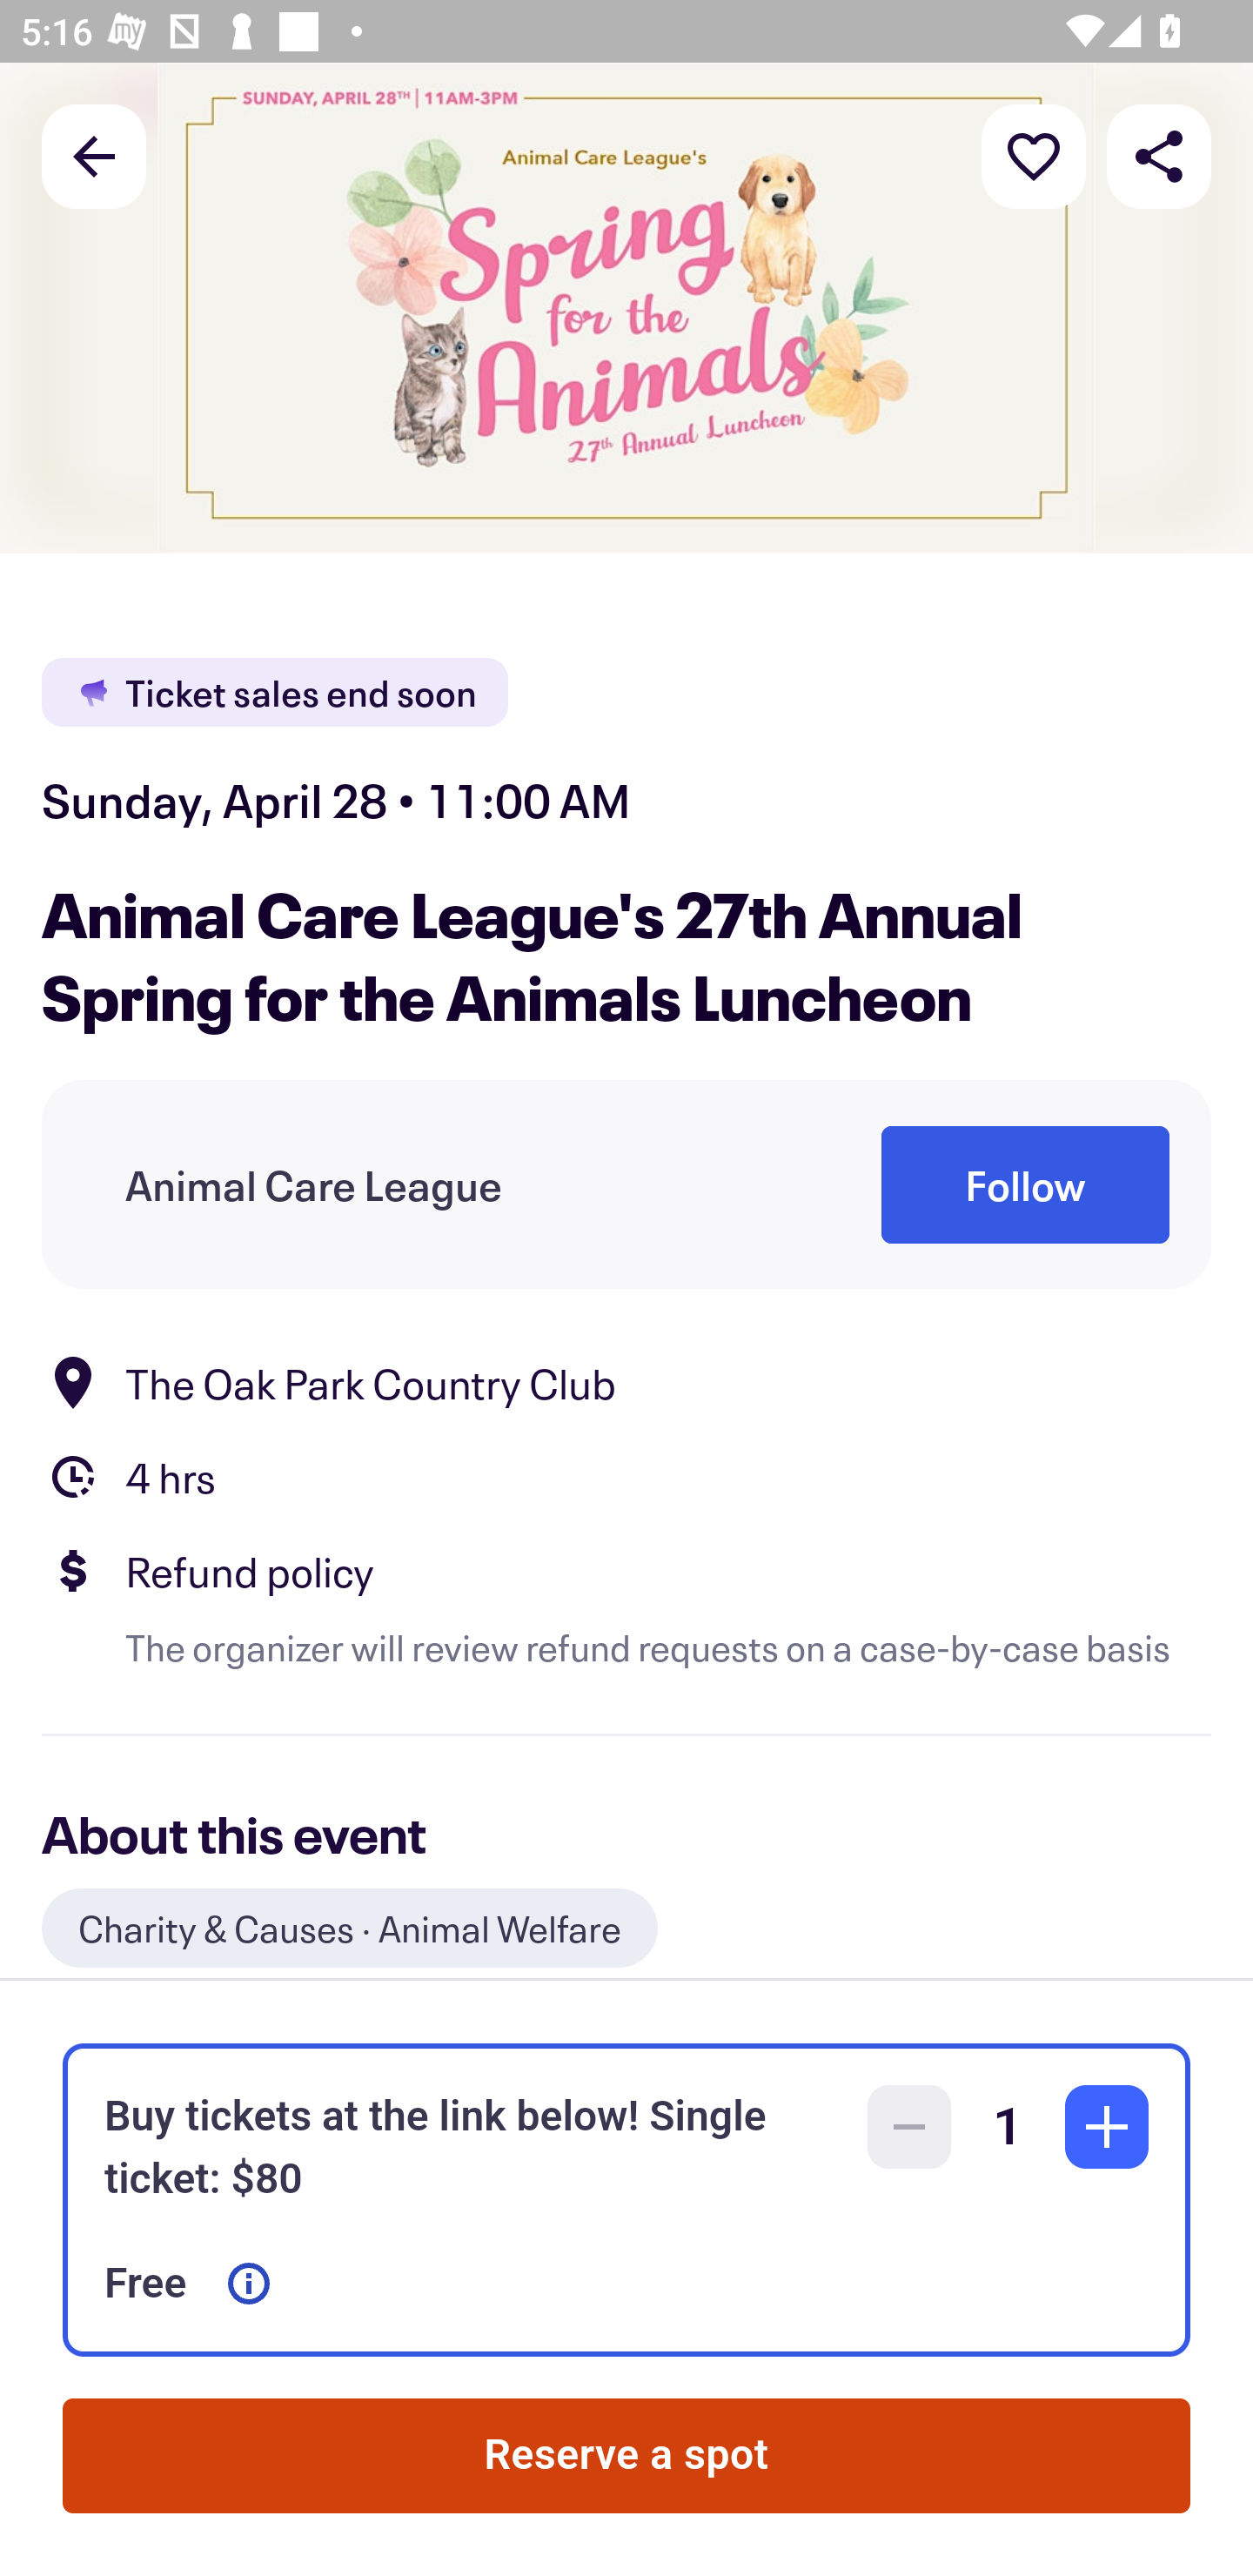 This screenshot has width=1253, height=2576. I want to click on Back, so click(94, 155).